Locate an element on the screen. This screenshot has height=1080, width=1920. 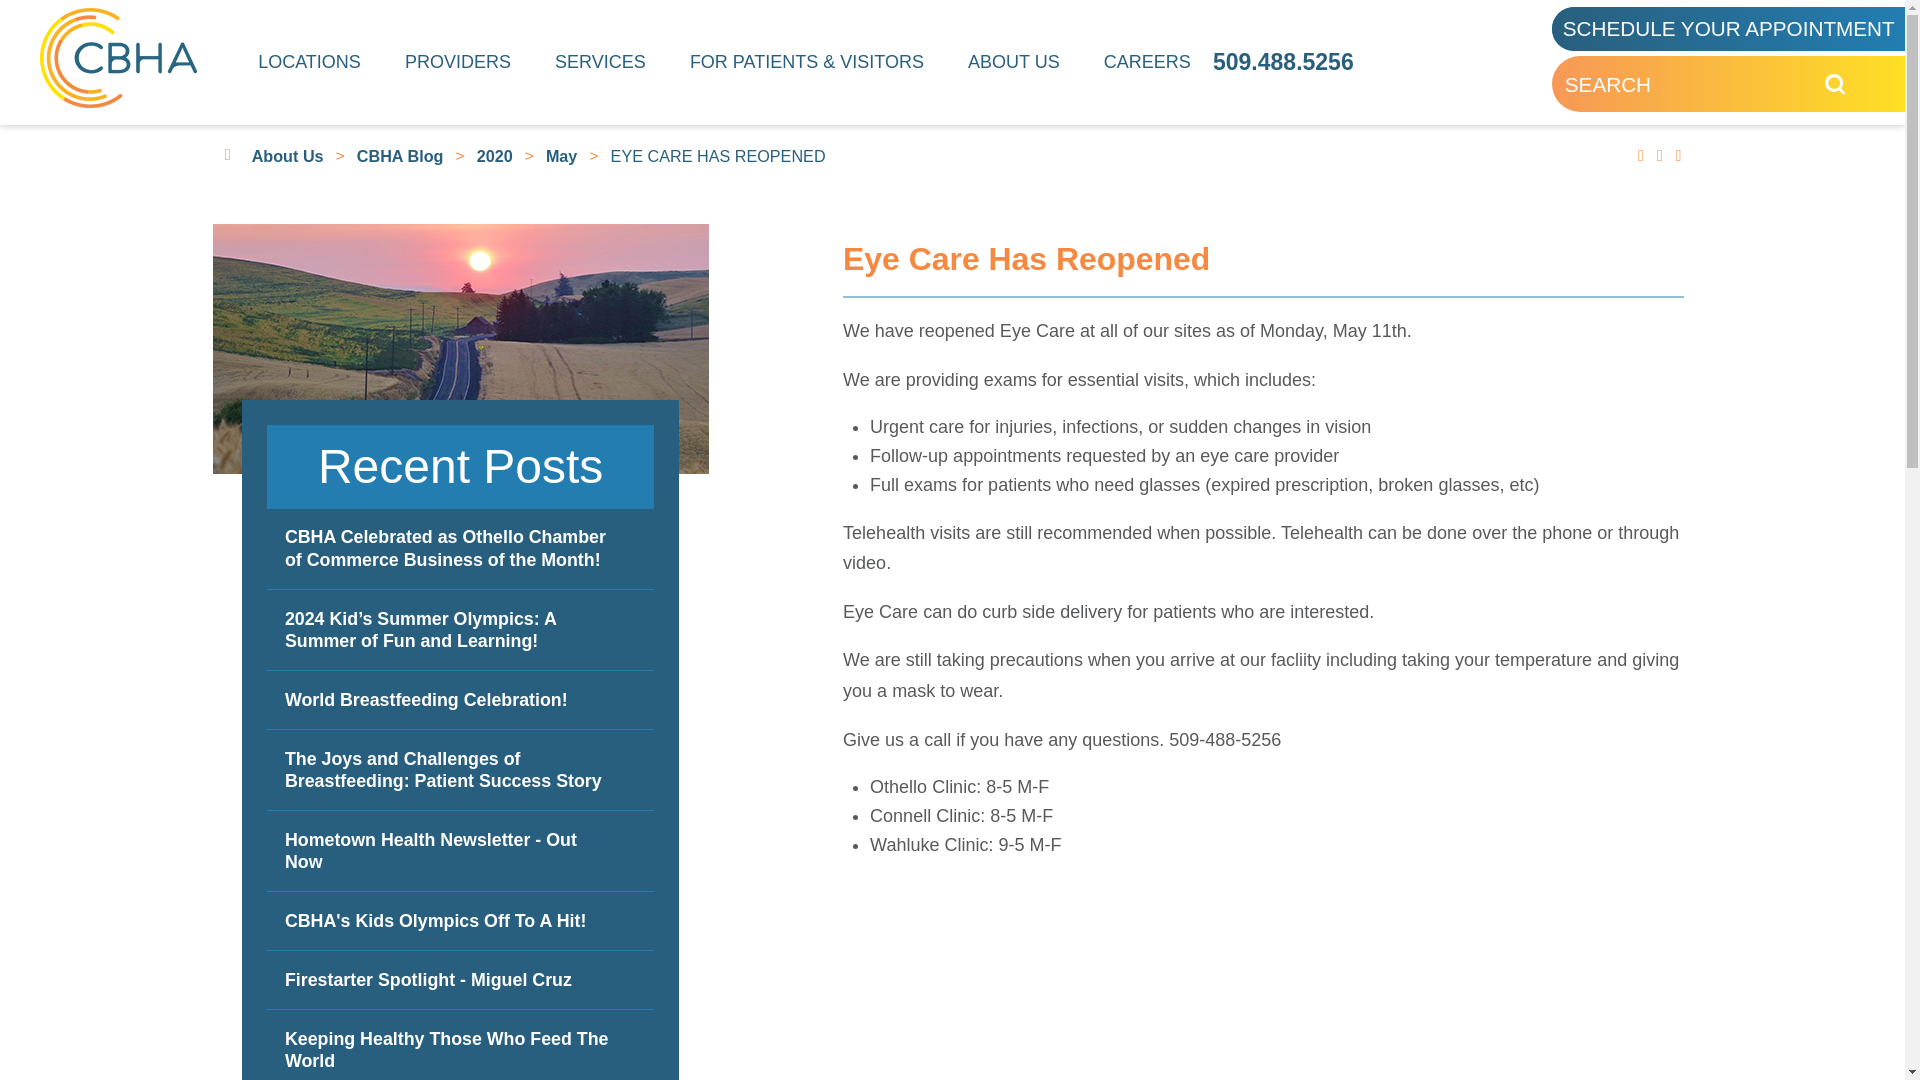
SERVICES is located at coordinates (600, 62).